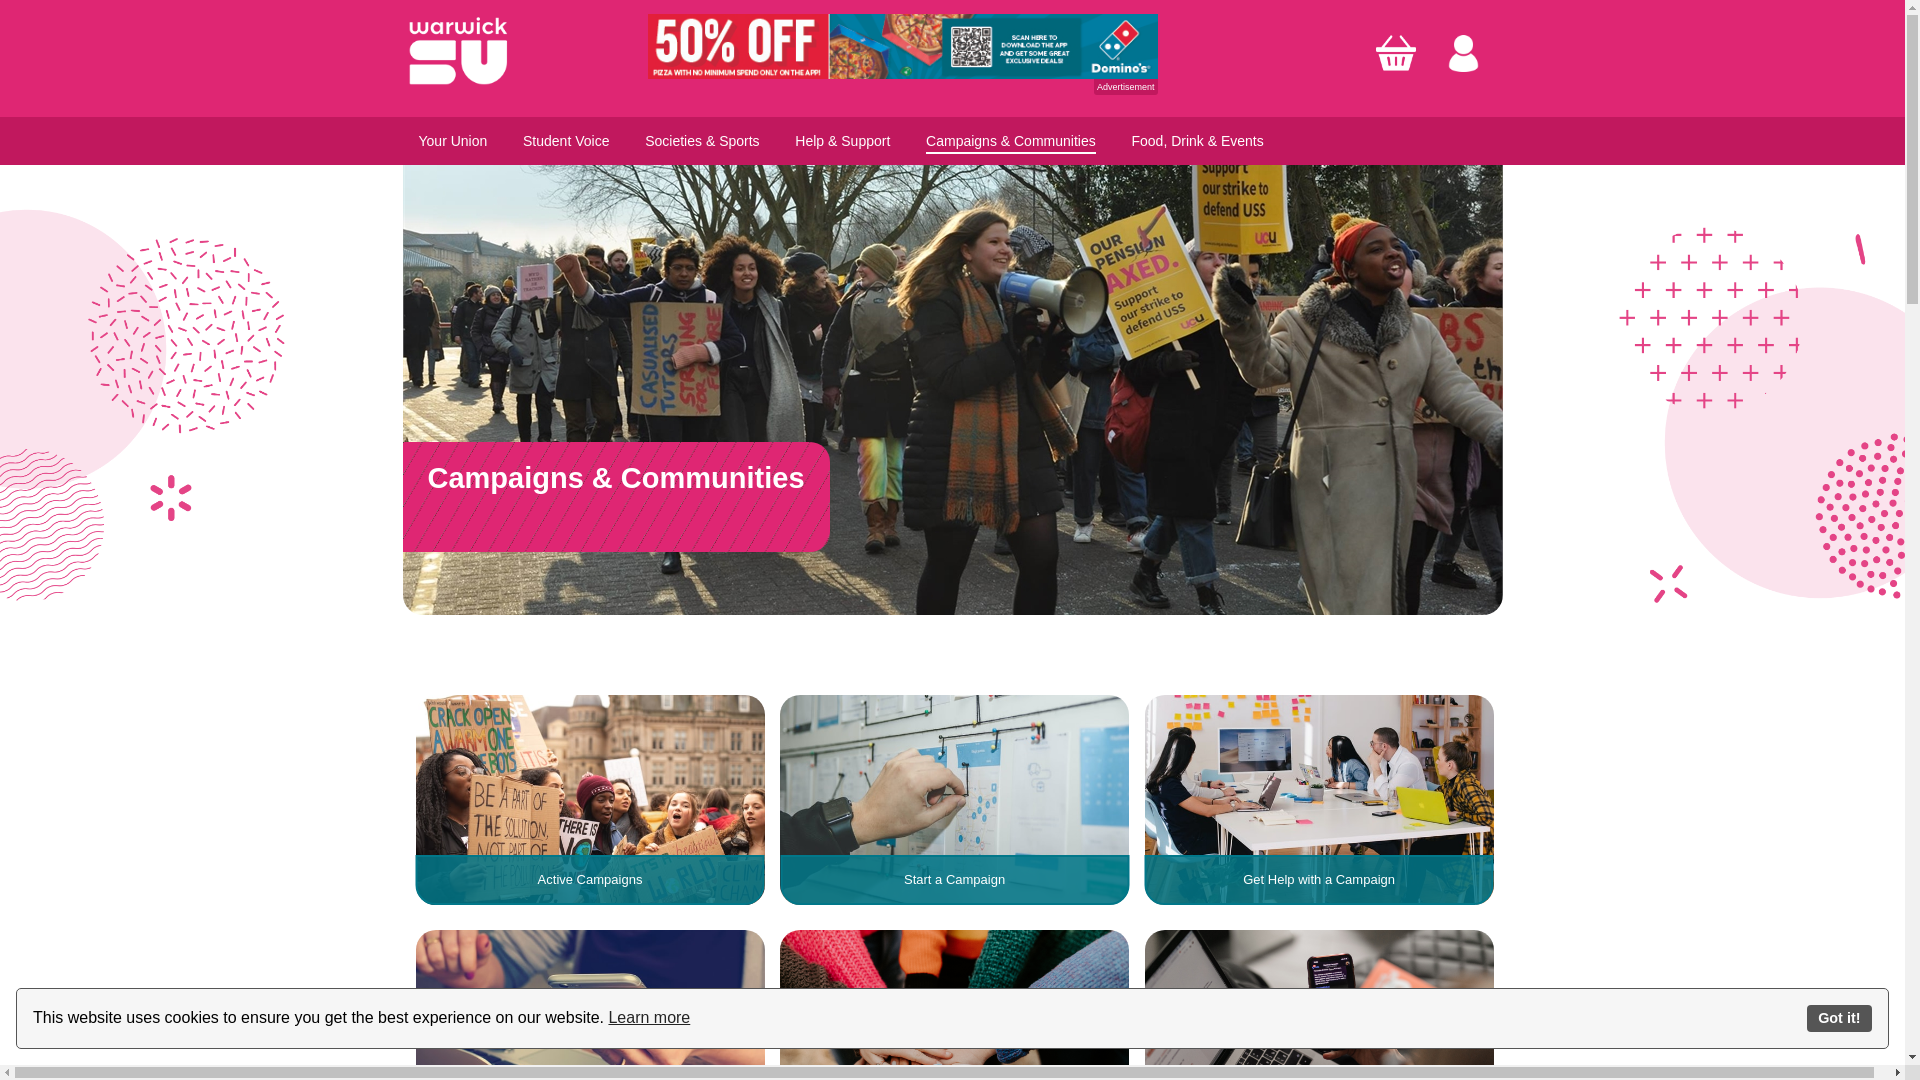 The width and height of the screenshot is (1920, 1080). What do you see at coordinates (648, 1018) in the screenshot?
I see `Learn more` at bounding box center [648, 1018].